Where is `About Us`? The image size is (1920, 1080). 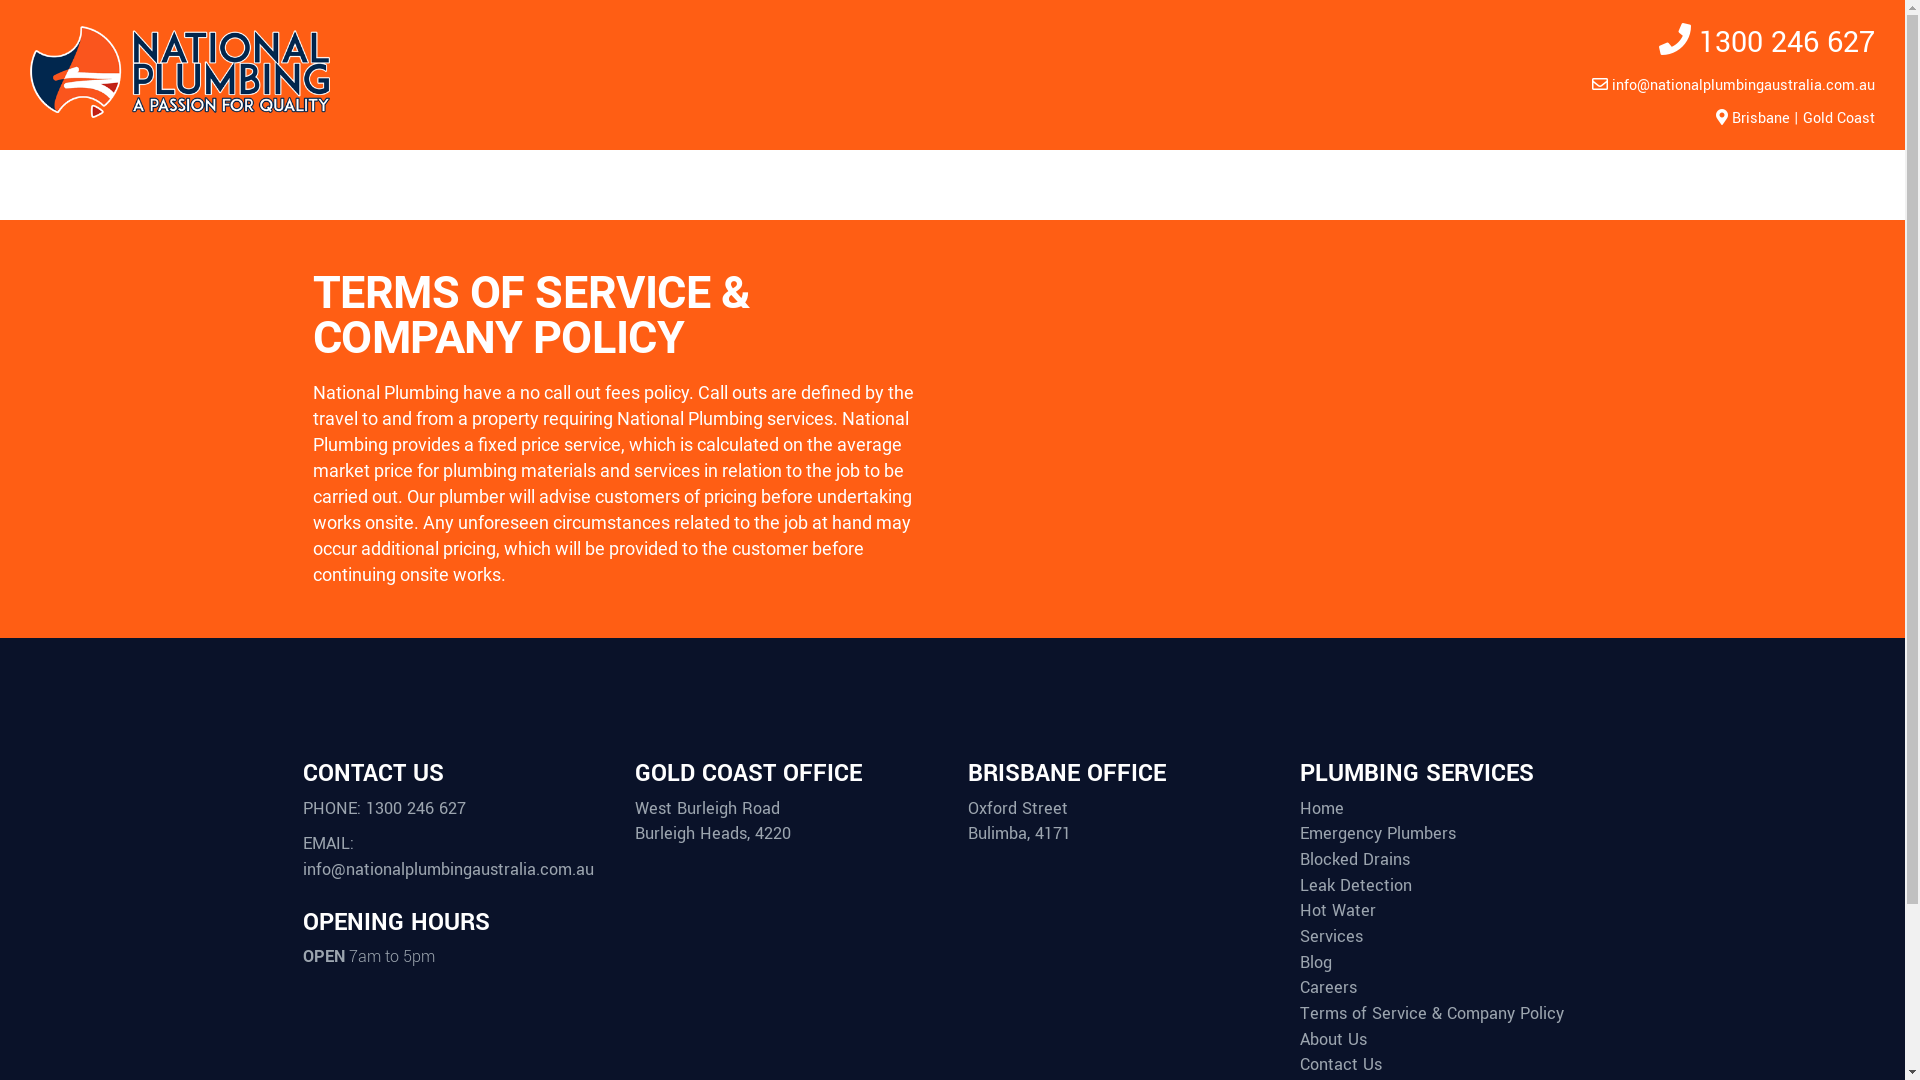
About Us is located at coordinates (1341, 1040).